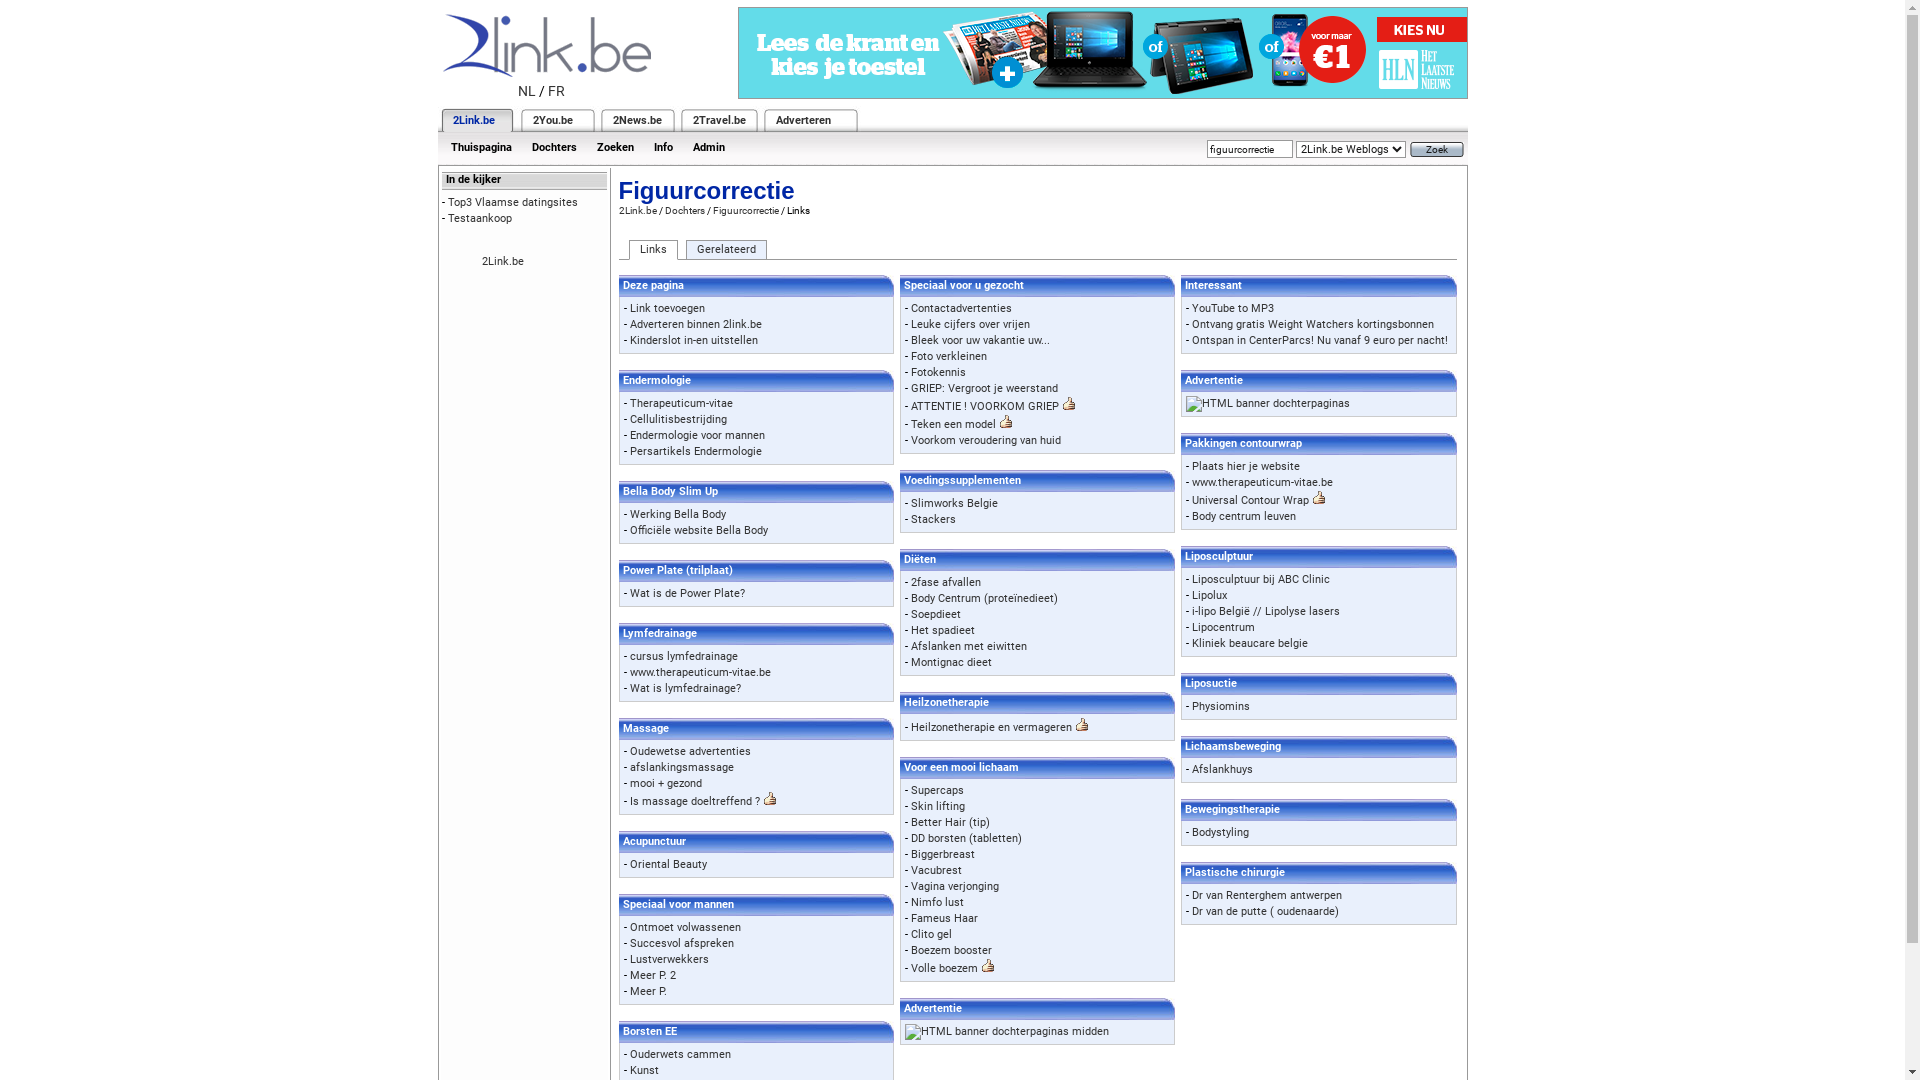  Describe the element at coordinates (636, 120) in the screenshot. I see `2News.be` at that location.